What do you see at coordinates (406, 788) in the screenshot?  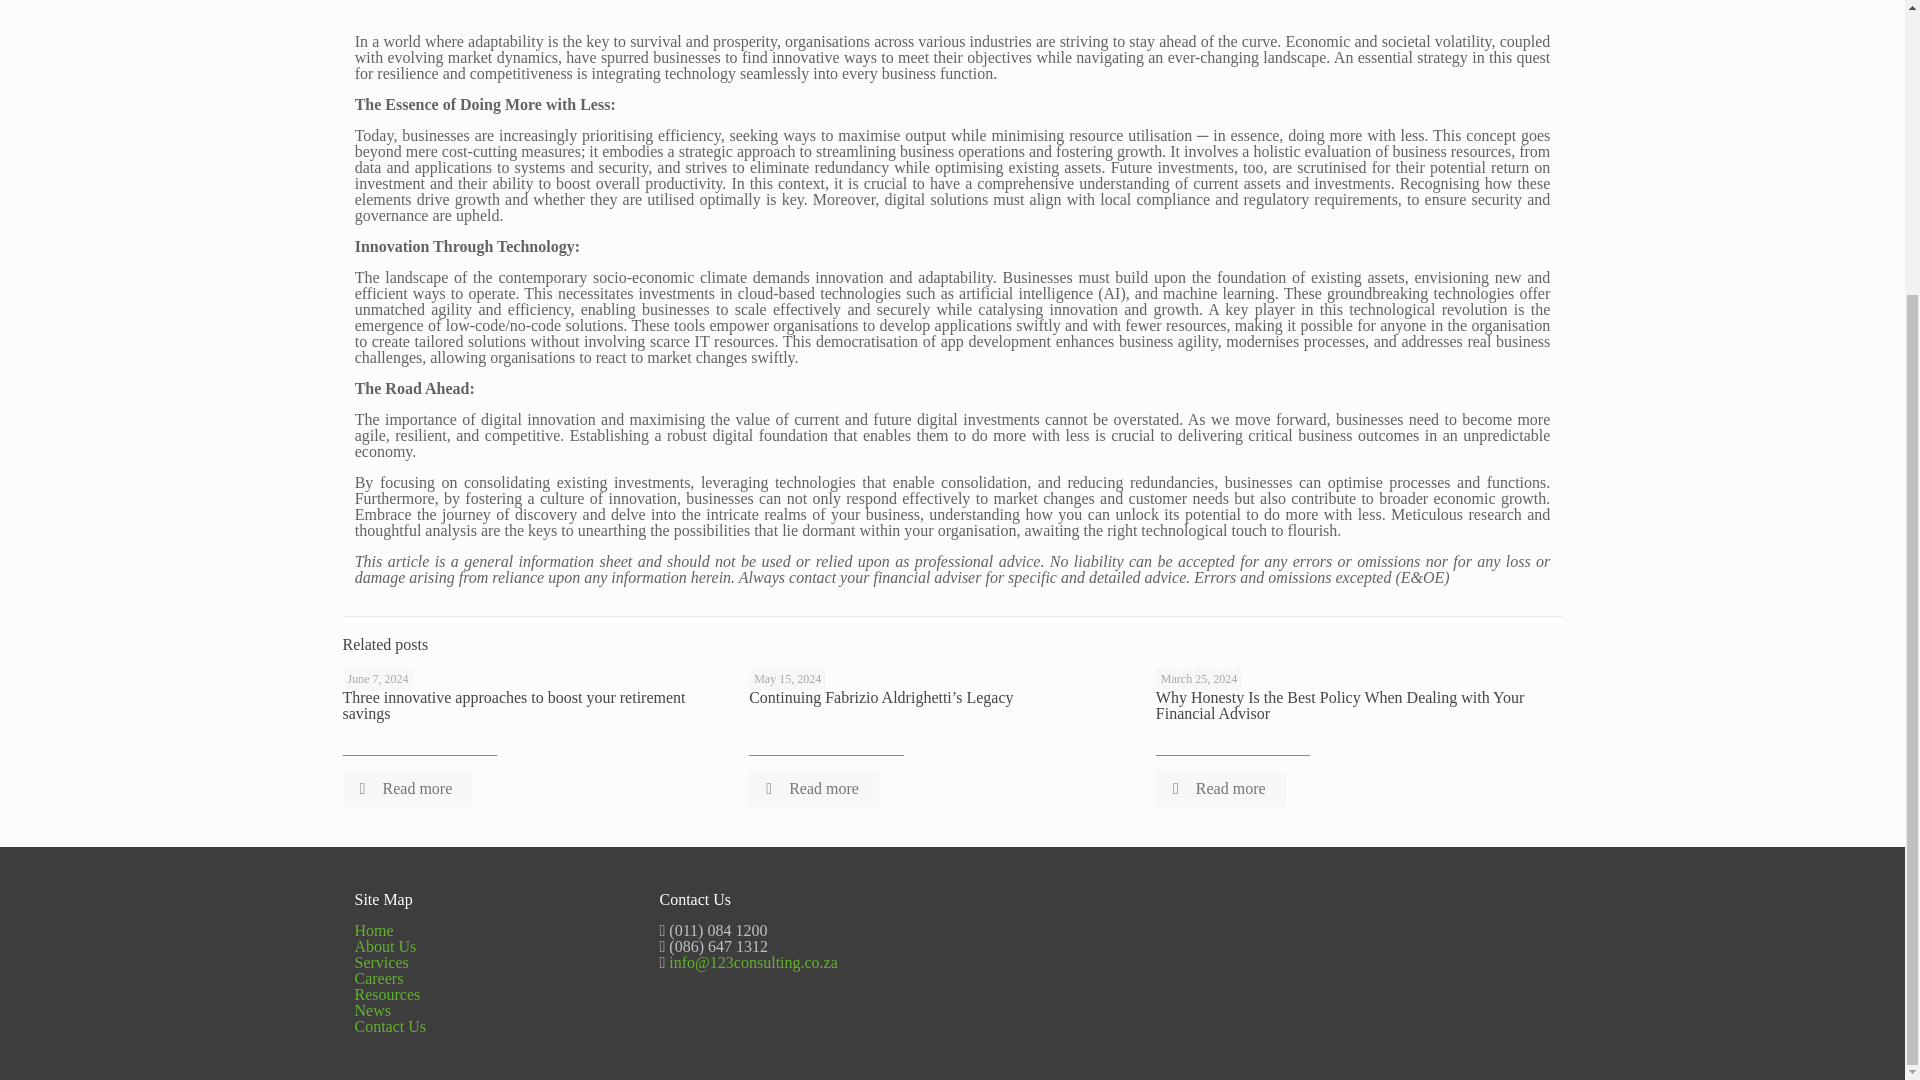 I see `Read more` at bounding box center [406, 788].